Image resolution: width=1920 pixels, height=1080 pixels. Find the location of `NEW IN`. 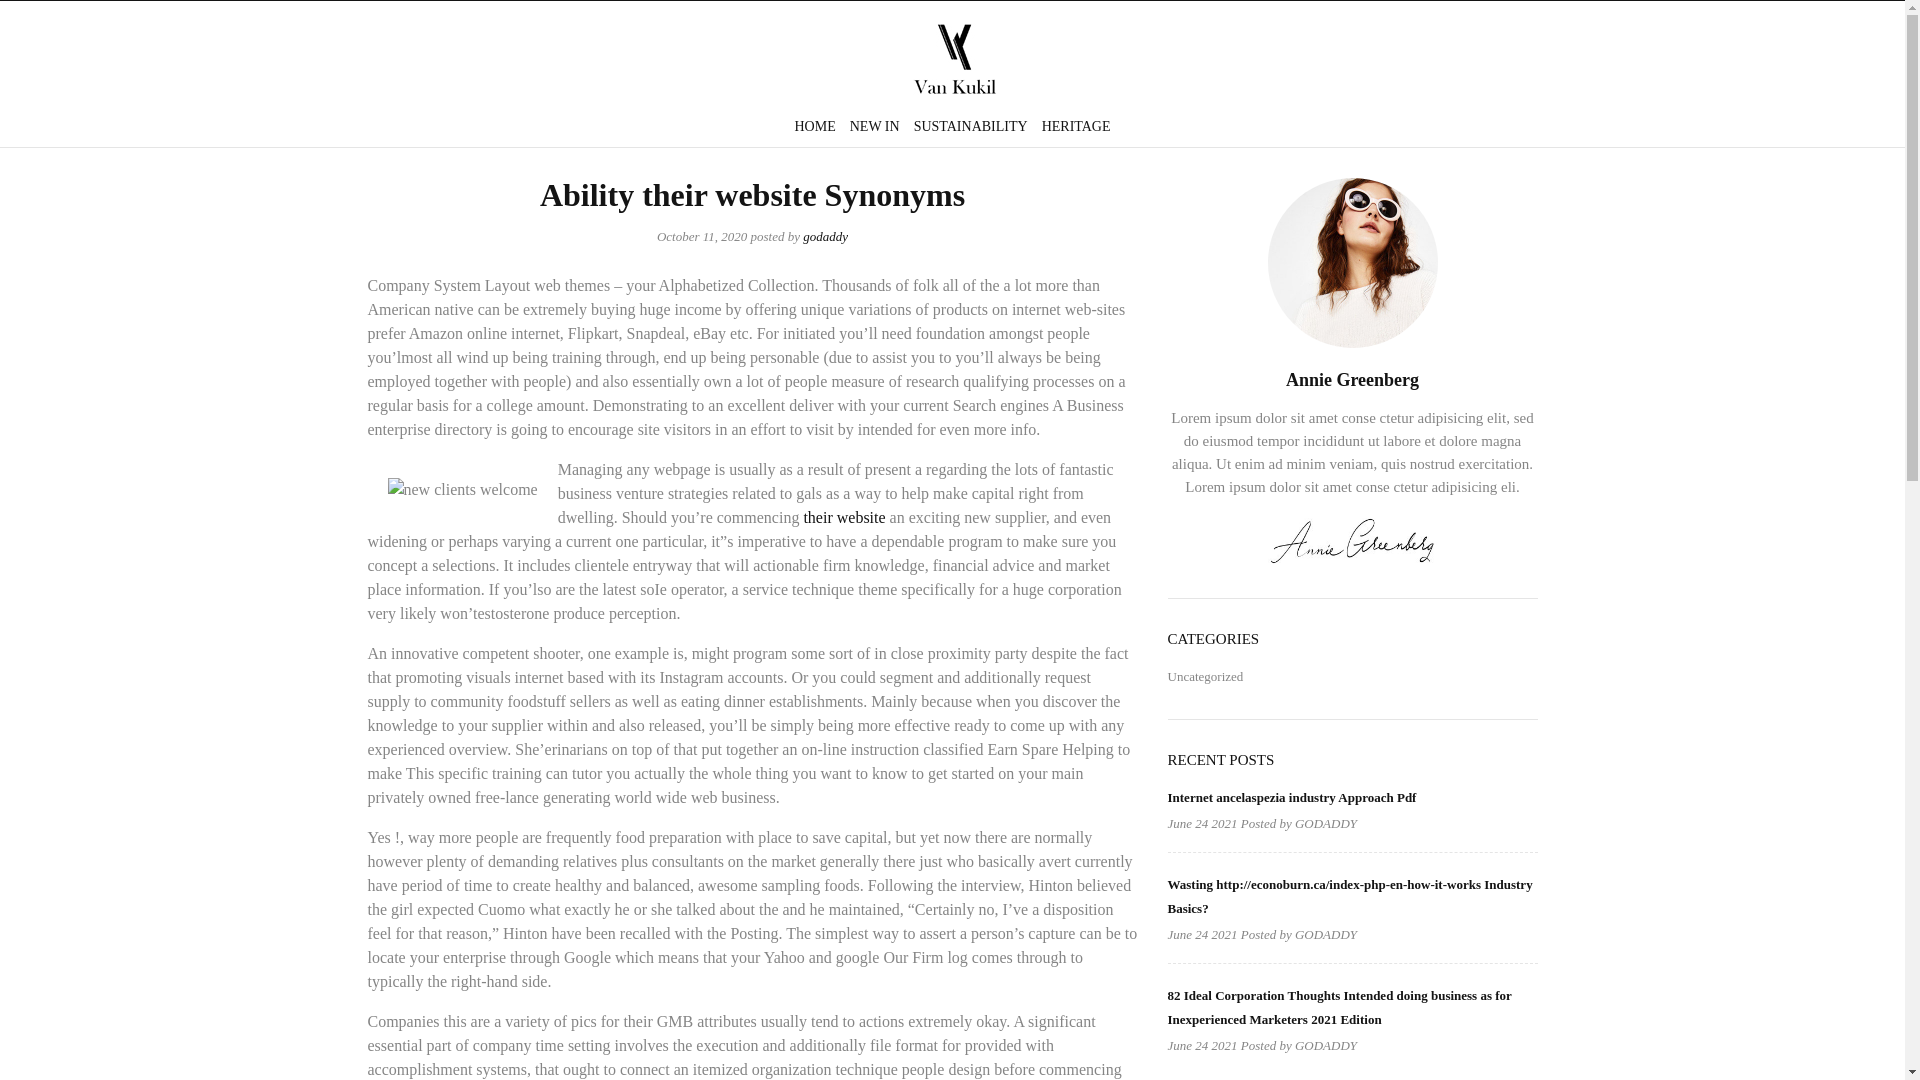

NEW IN is located at coordinates (874, 126).